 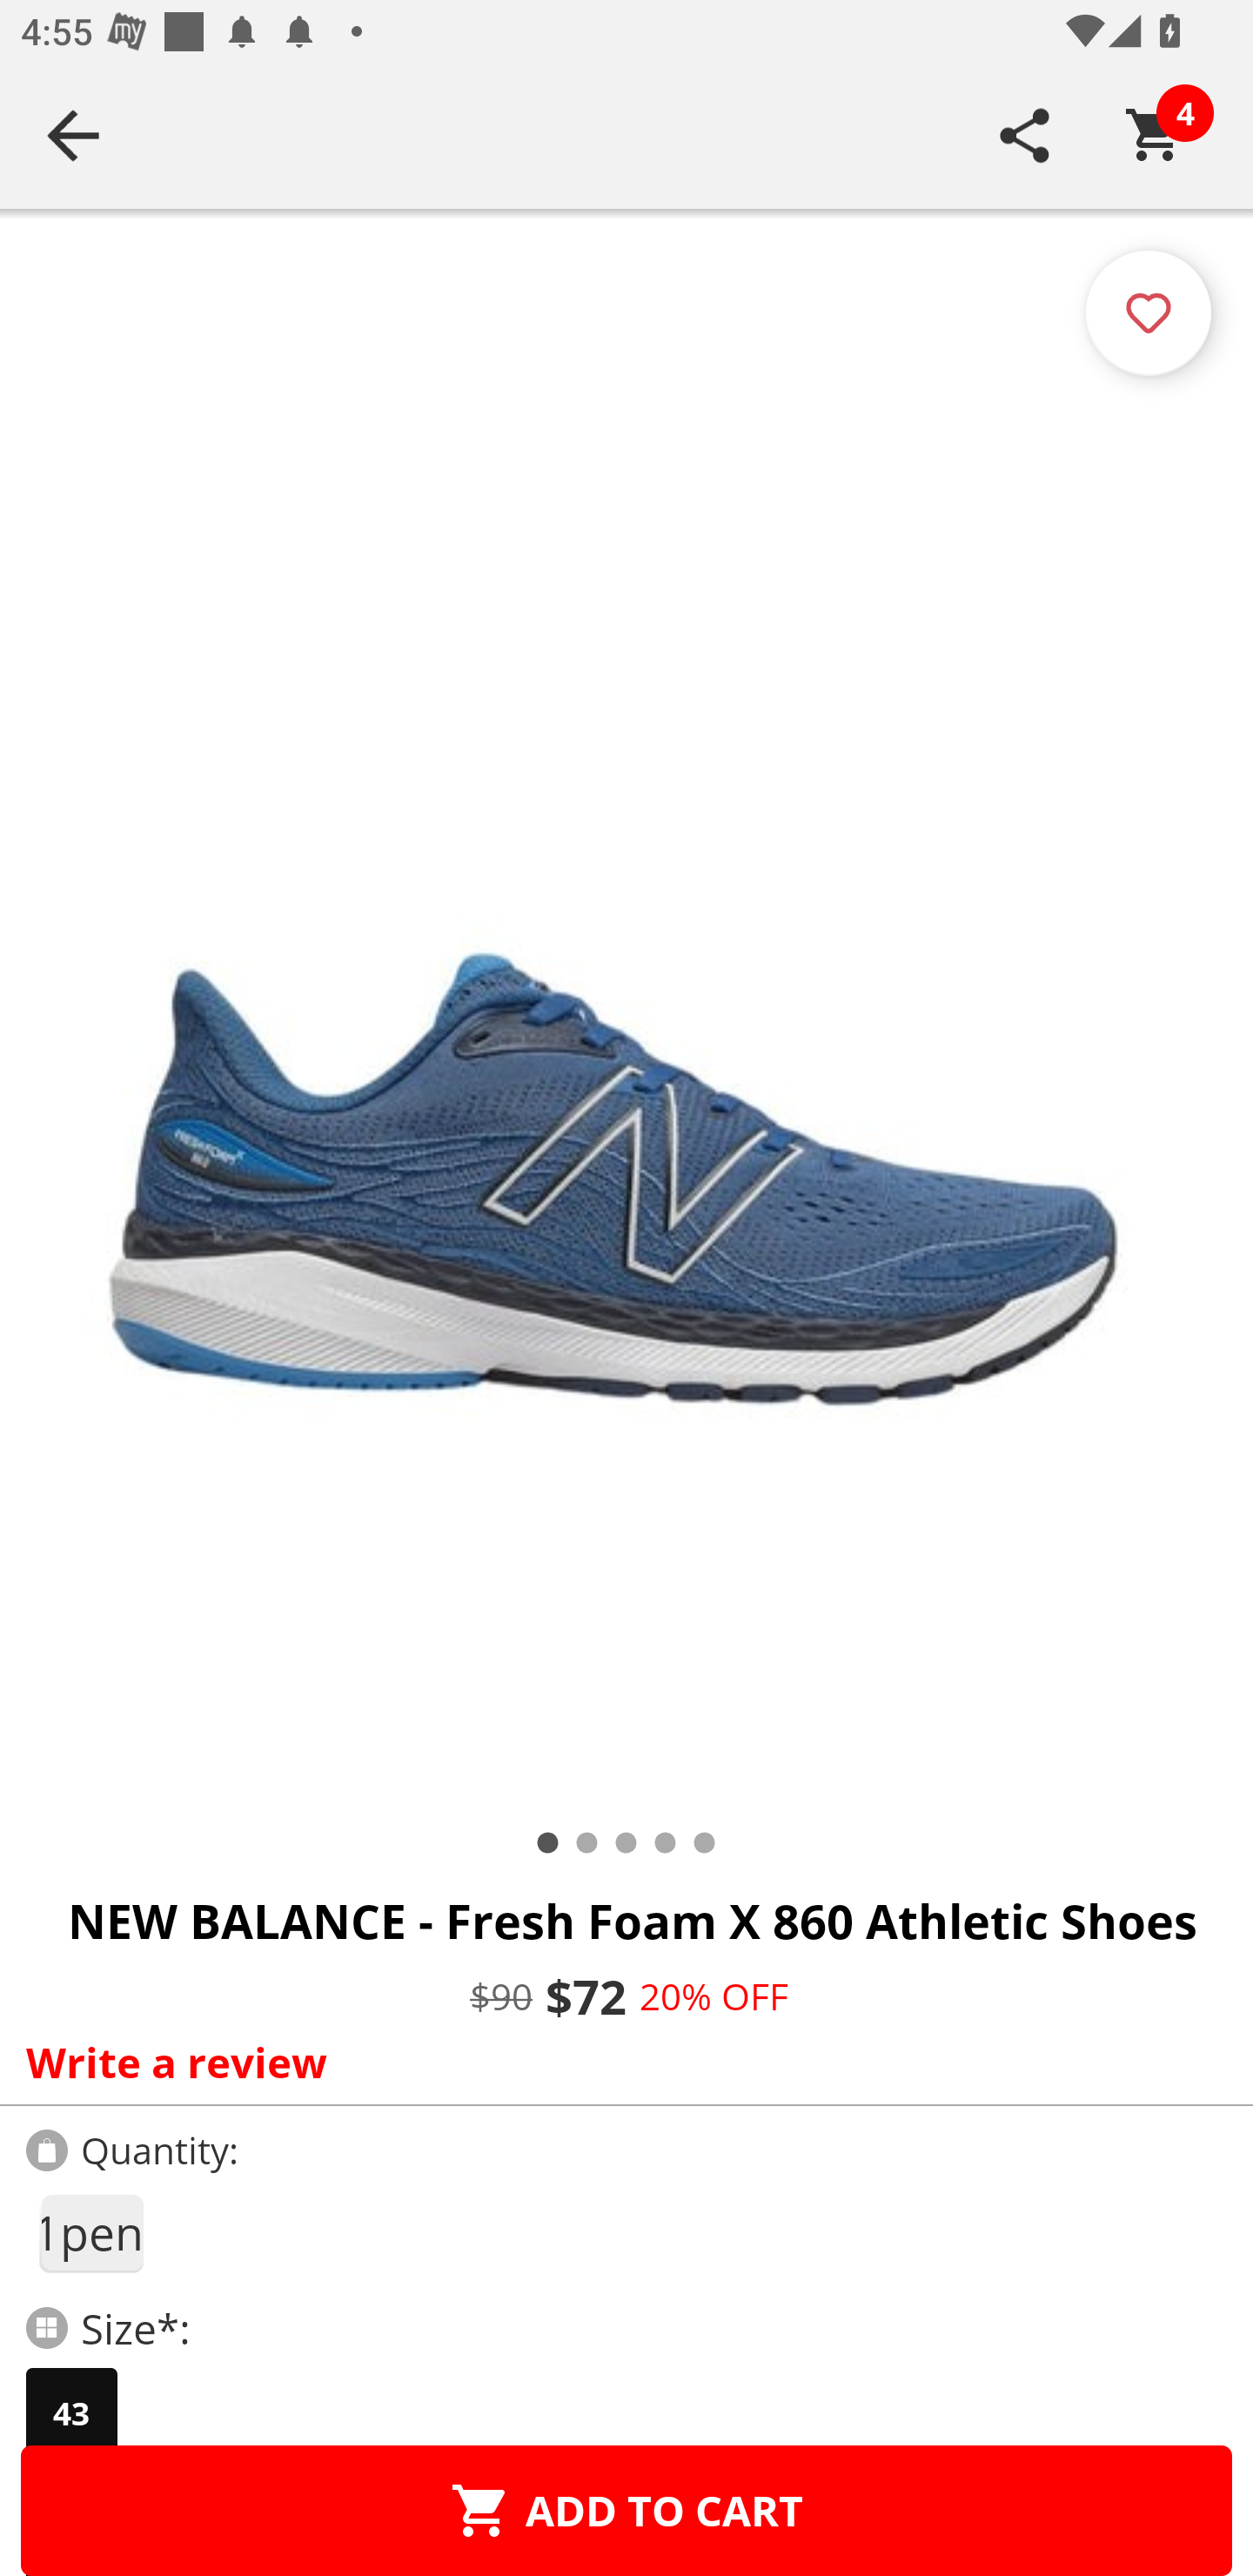 What do you see at coordinates (1025, 135) in the screenshot?
I see `SHARE` at bounding box center [1025, 135].